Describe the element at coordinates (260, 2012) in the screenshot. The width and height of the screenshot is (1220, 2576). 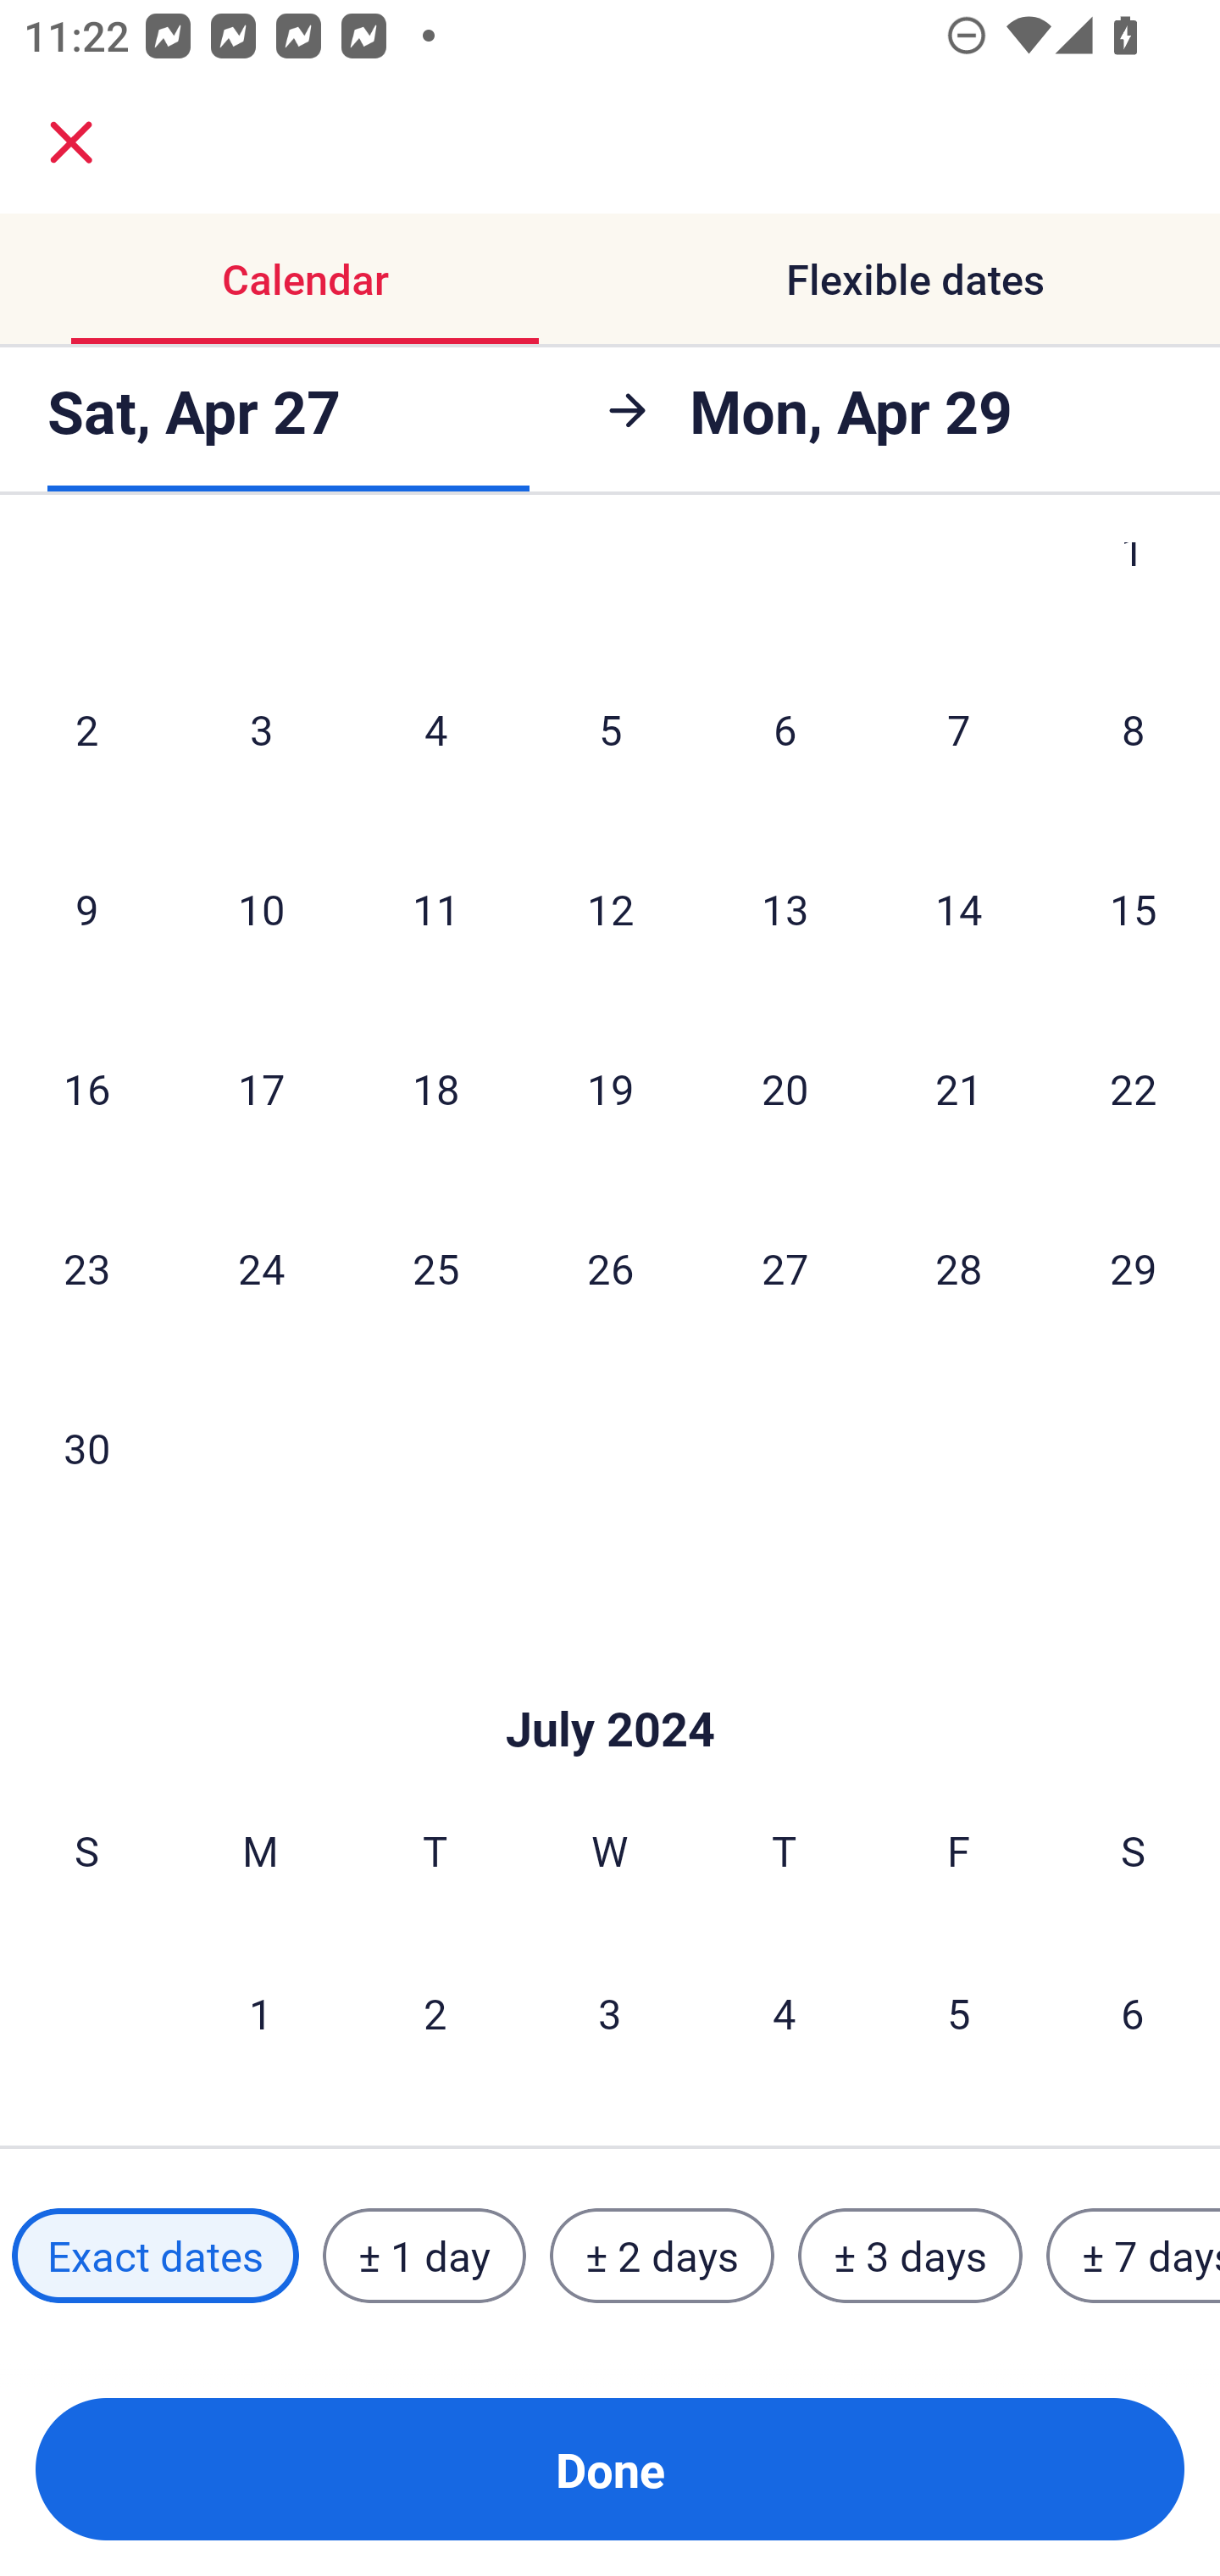
I see `1 Monday, July 1, 2024` at that location.